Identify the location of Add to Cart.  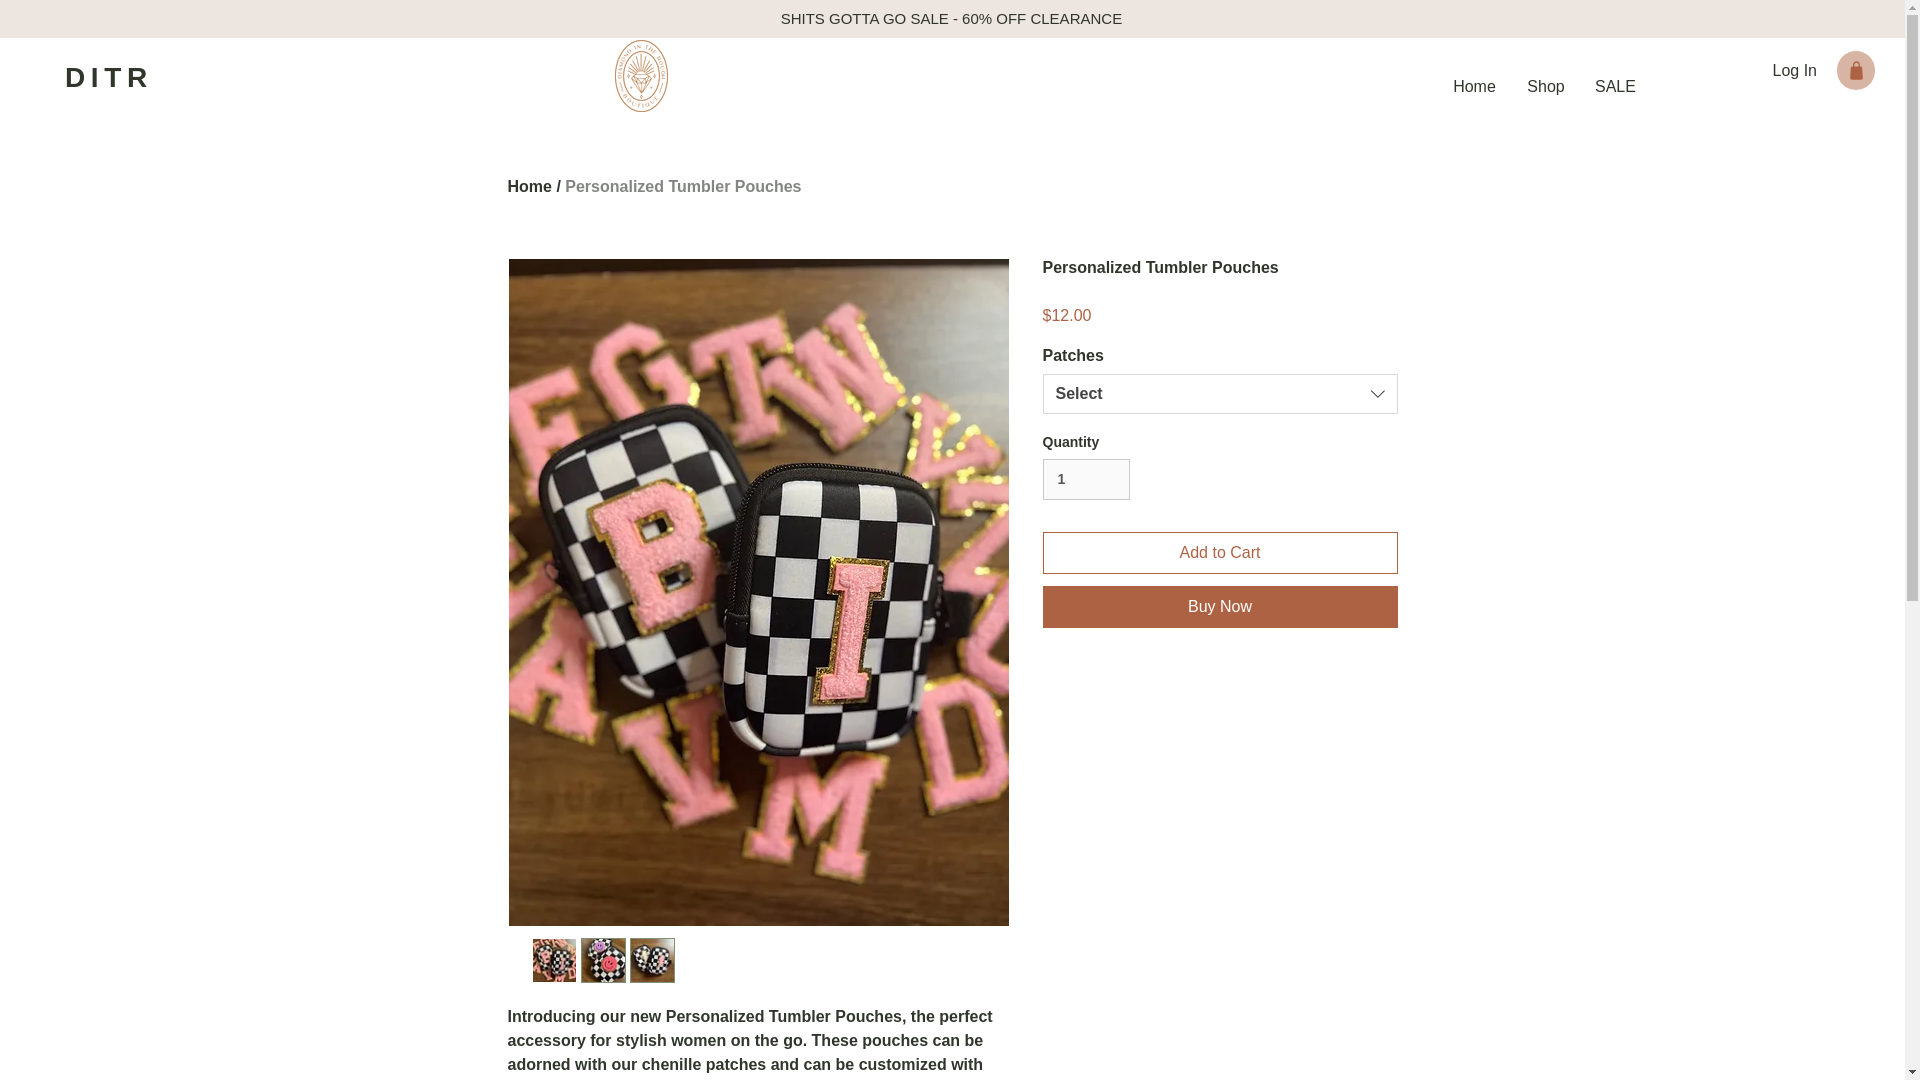
(1220, 552).